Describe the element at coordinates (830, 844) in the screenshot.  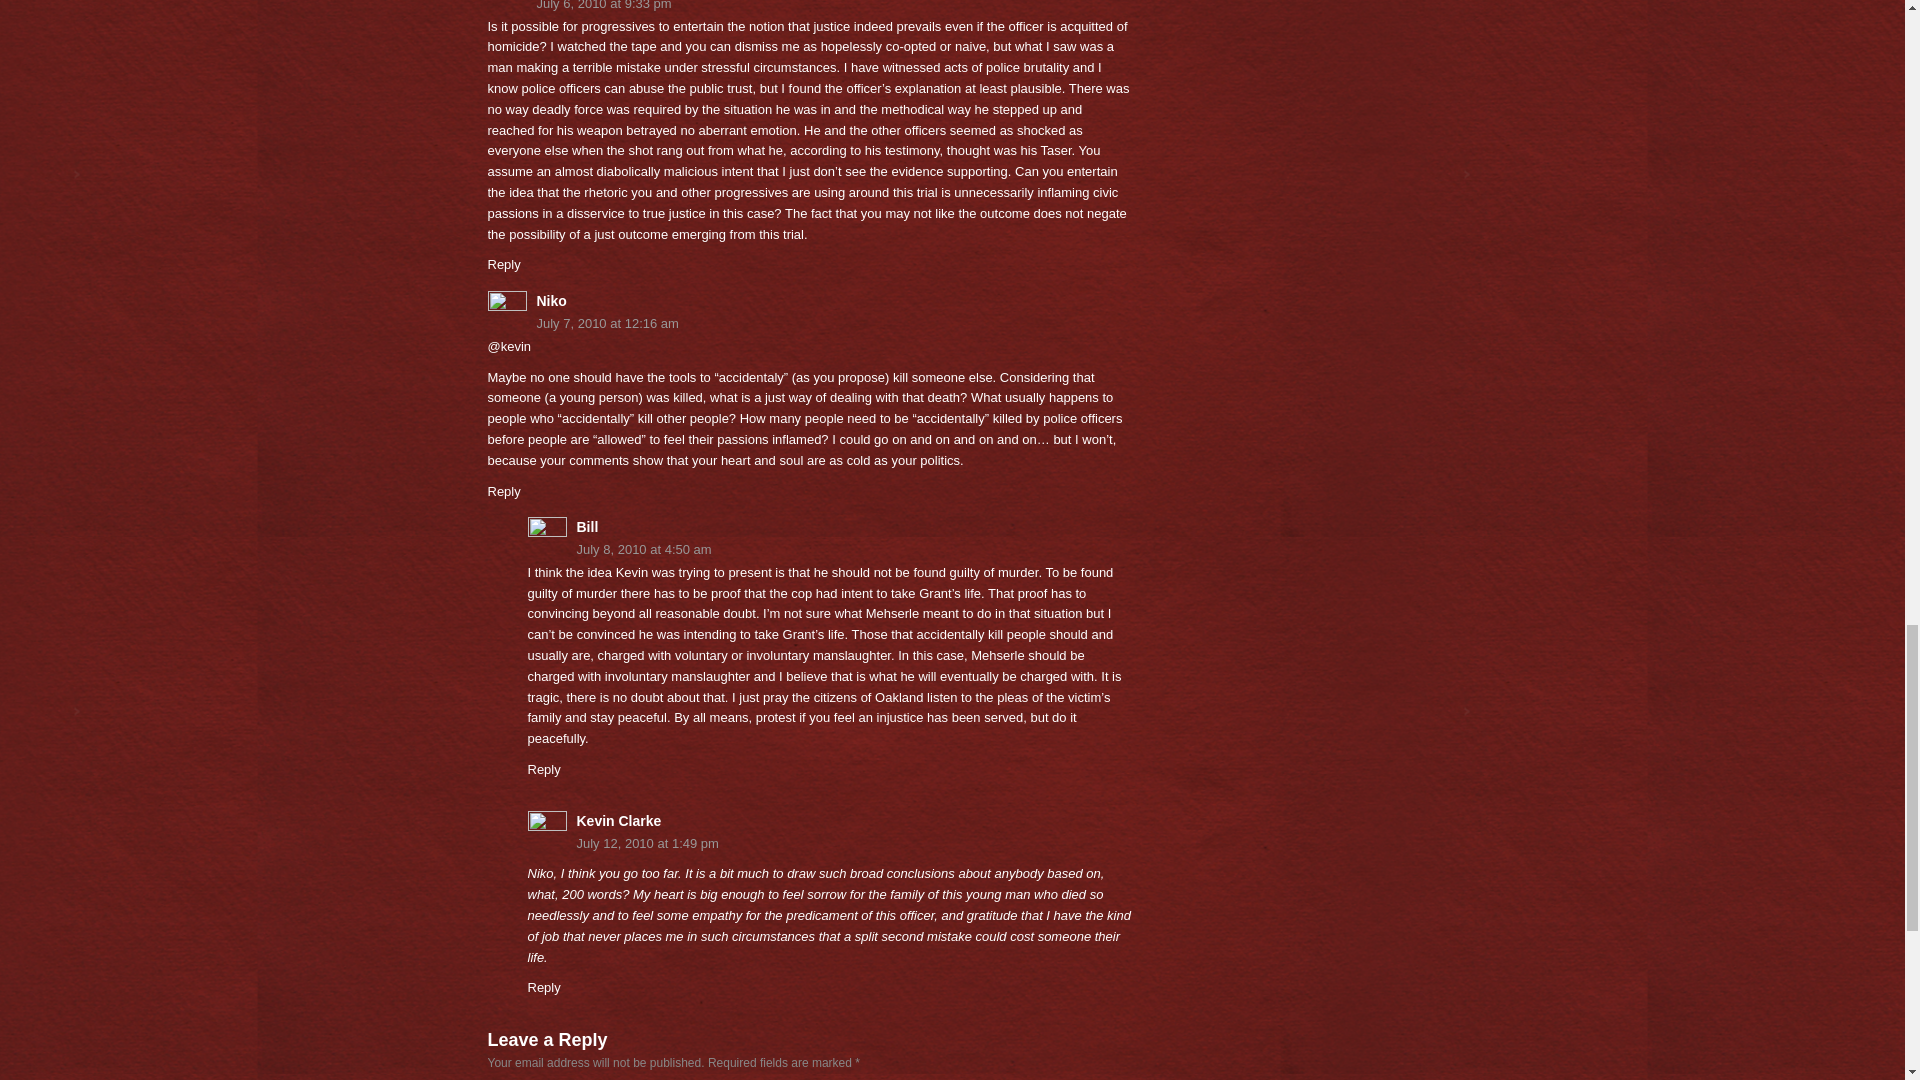
I see `July 12, 2010 at 1:49 pm` at that location.